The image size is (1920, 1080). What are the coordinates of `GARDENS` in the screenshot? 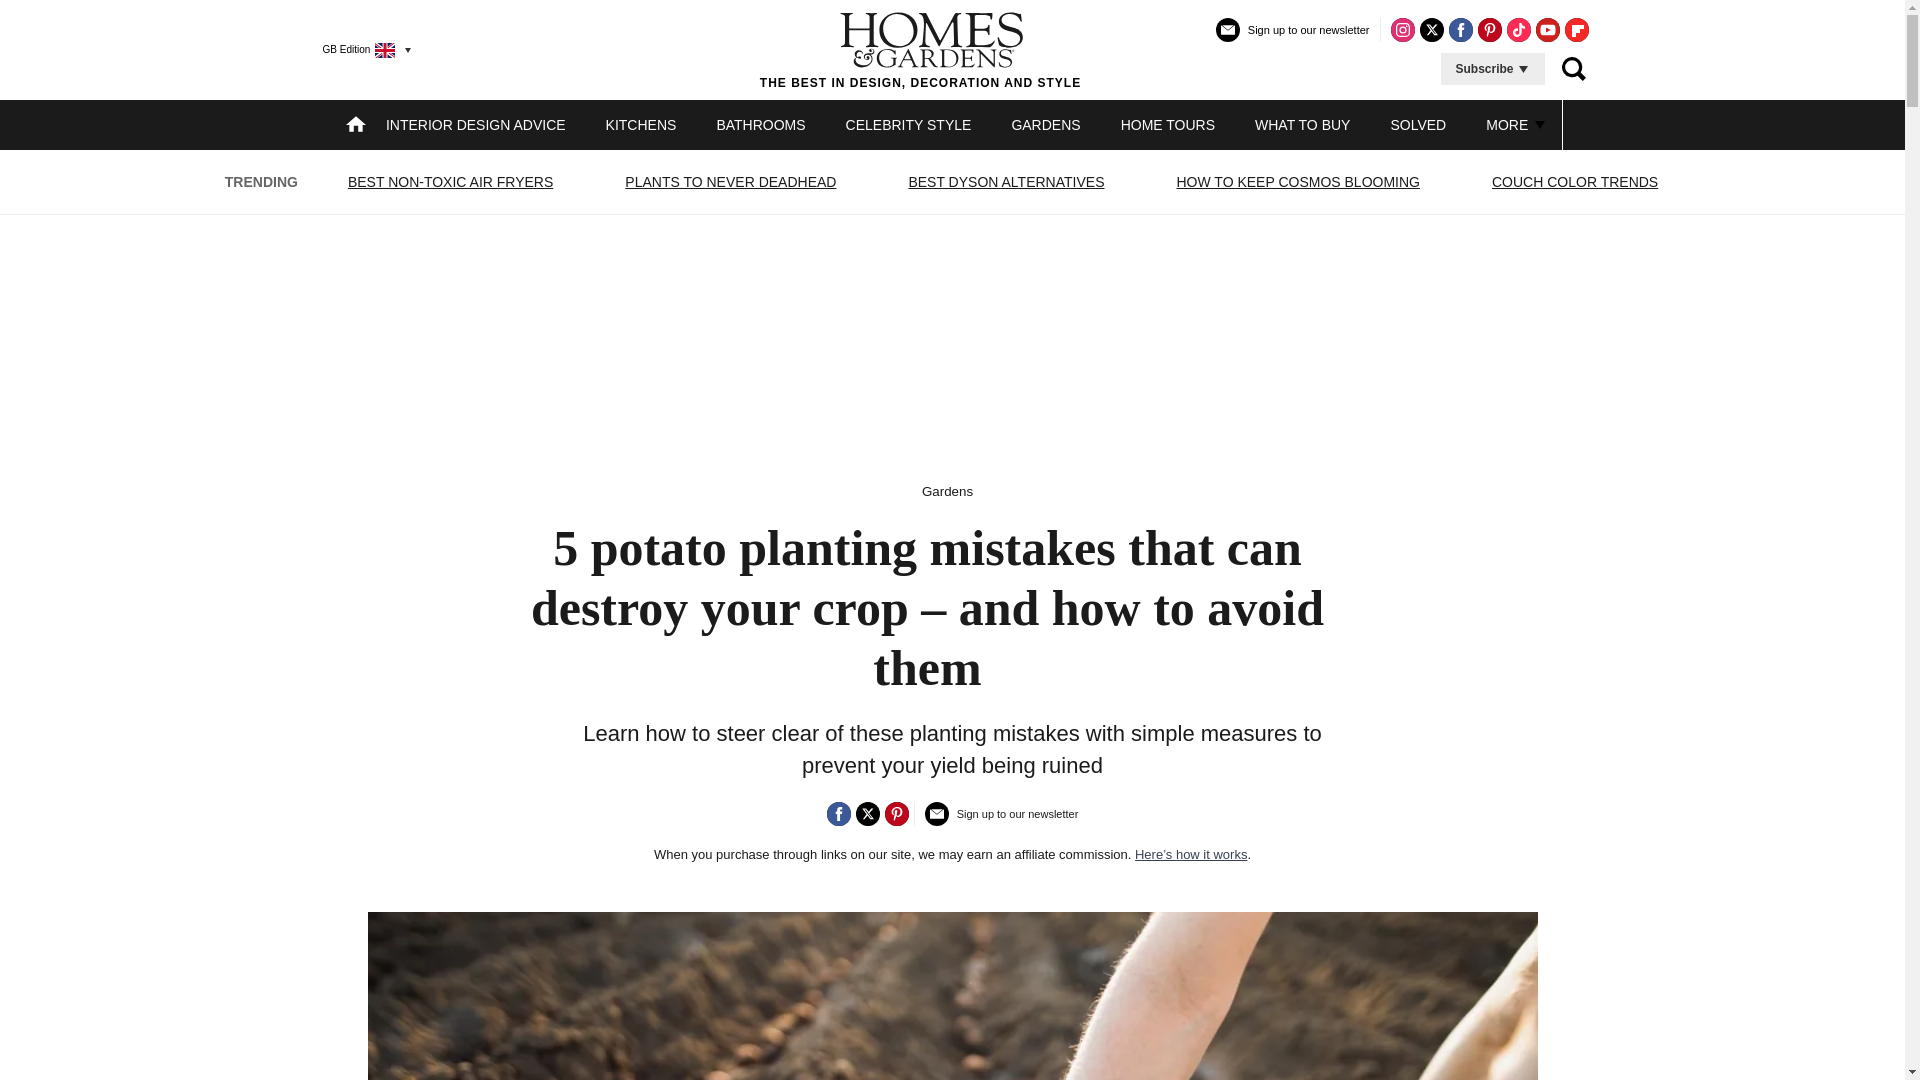 It's located at (1045, 124).